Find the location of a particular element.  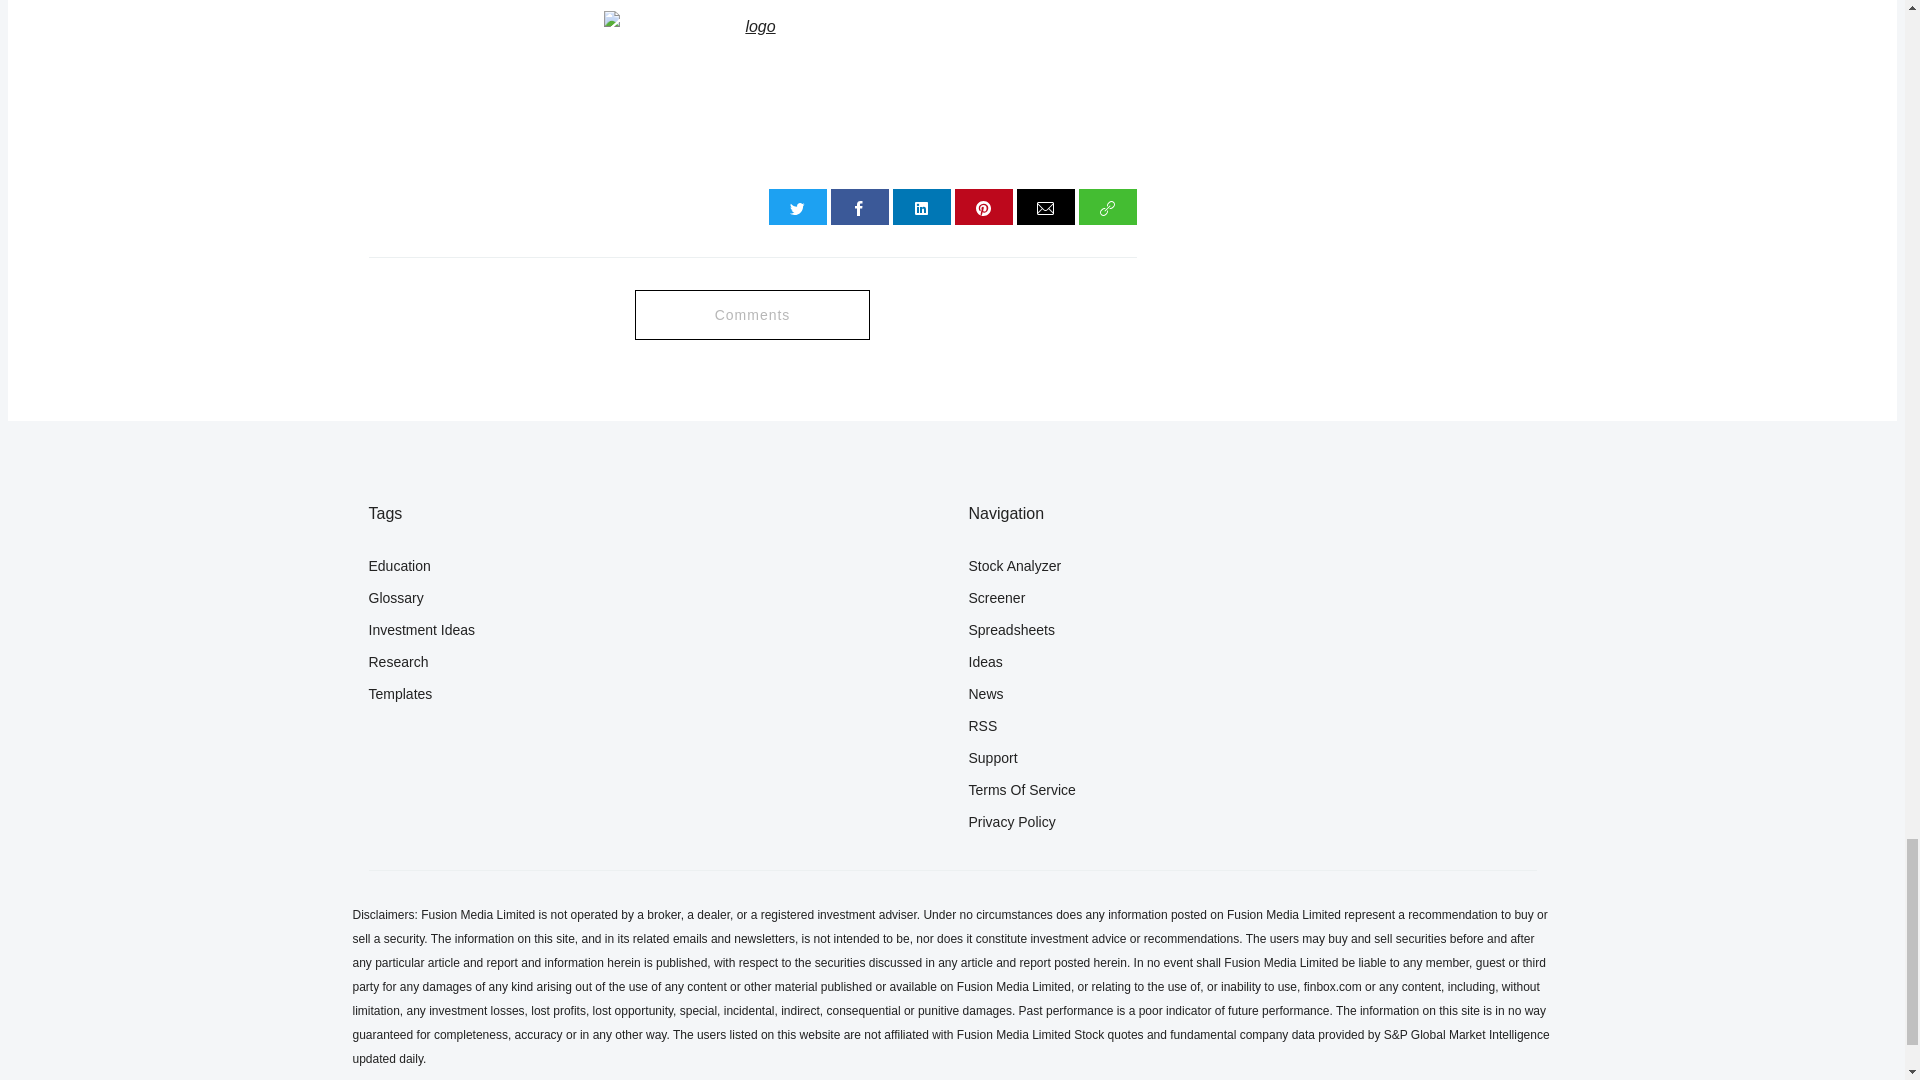

Share via Email is located at coordinates (1046, 206).